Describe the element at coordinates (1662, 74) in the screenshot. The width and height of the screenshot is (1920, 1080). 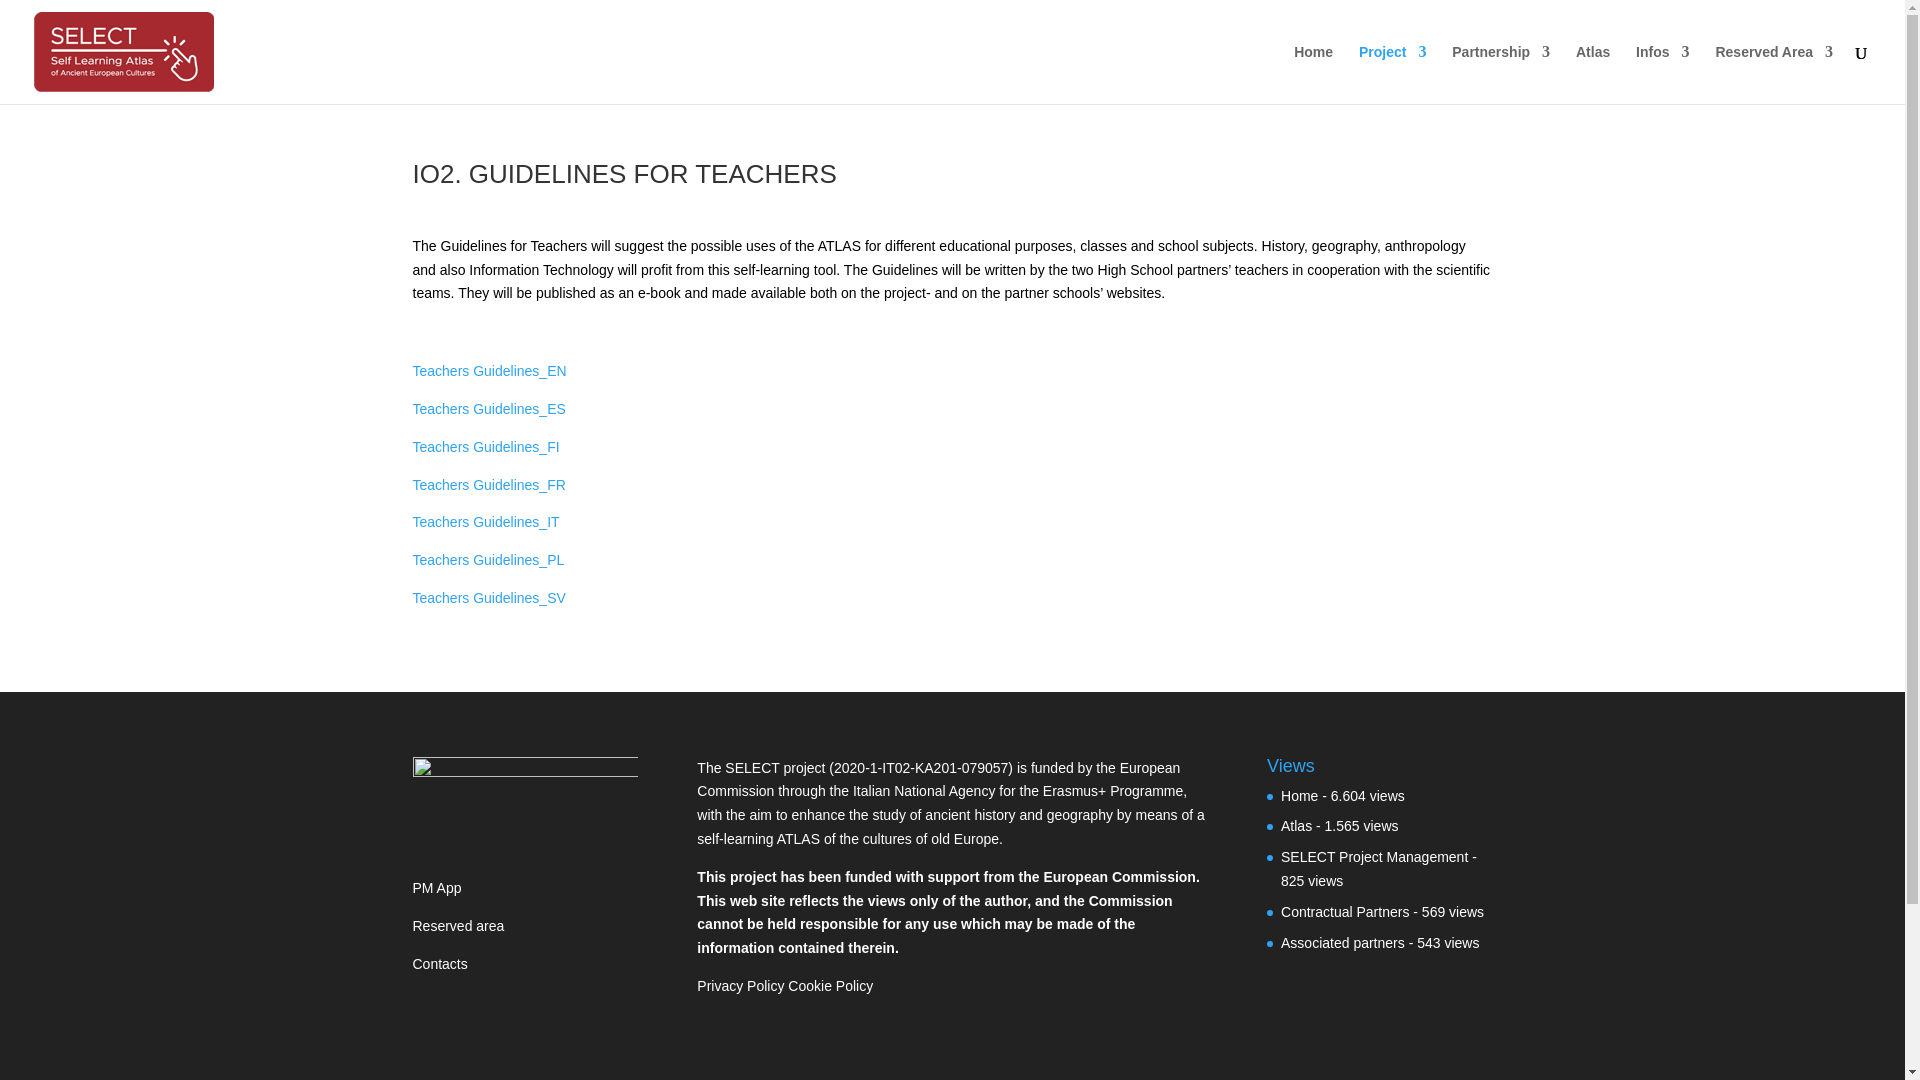
I see `Infos` at that location.